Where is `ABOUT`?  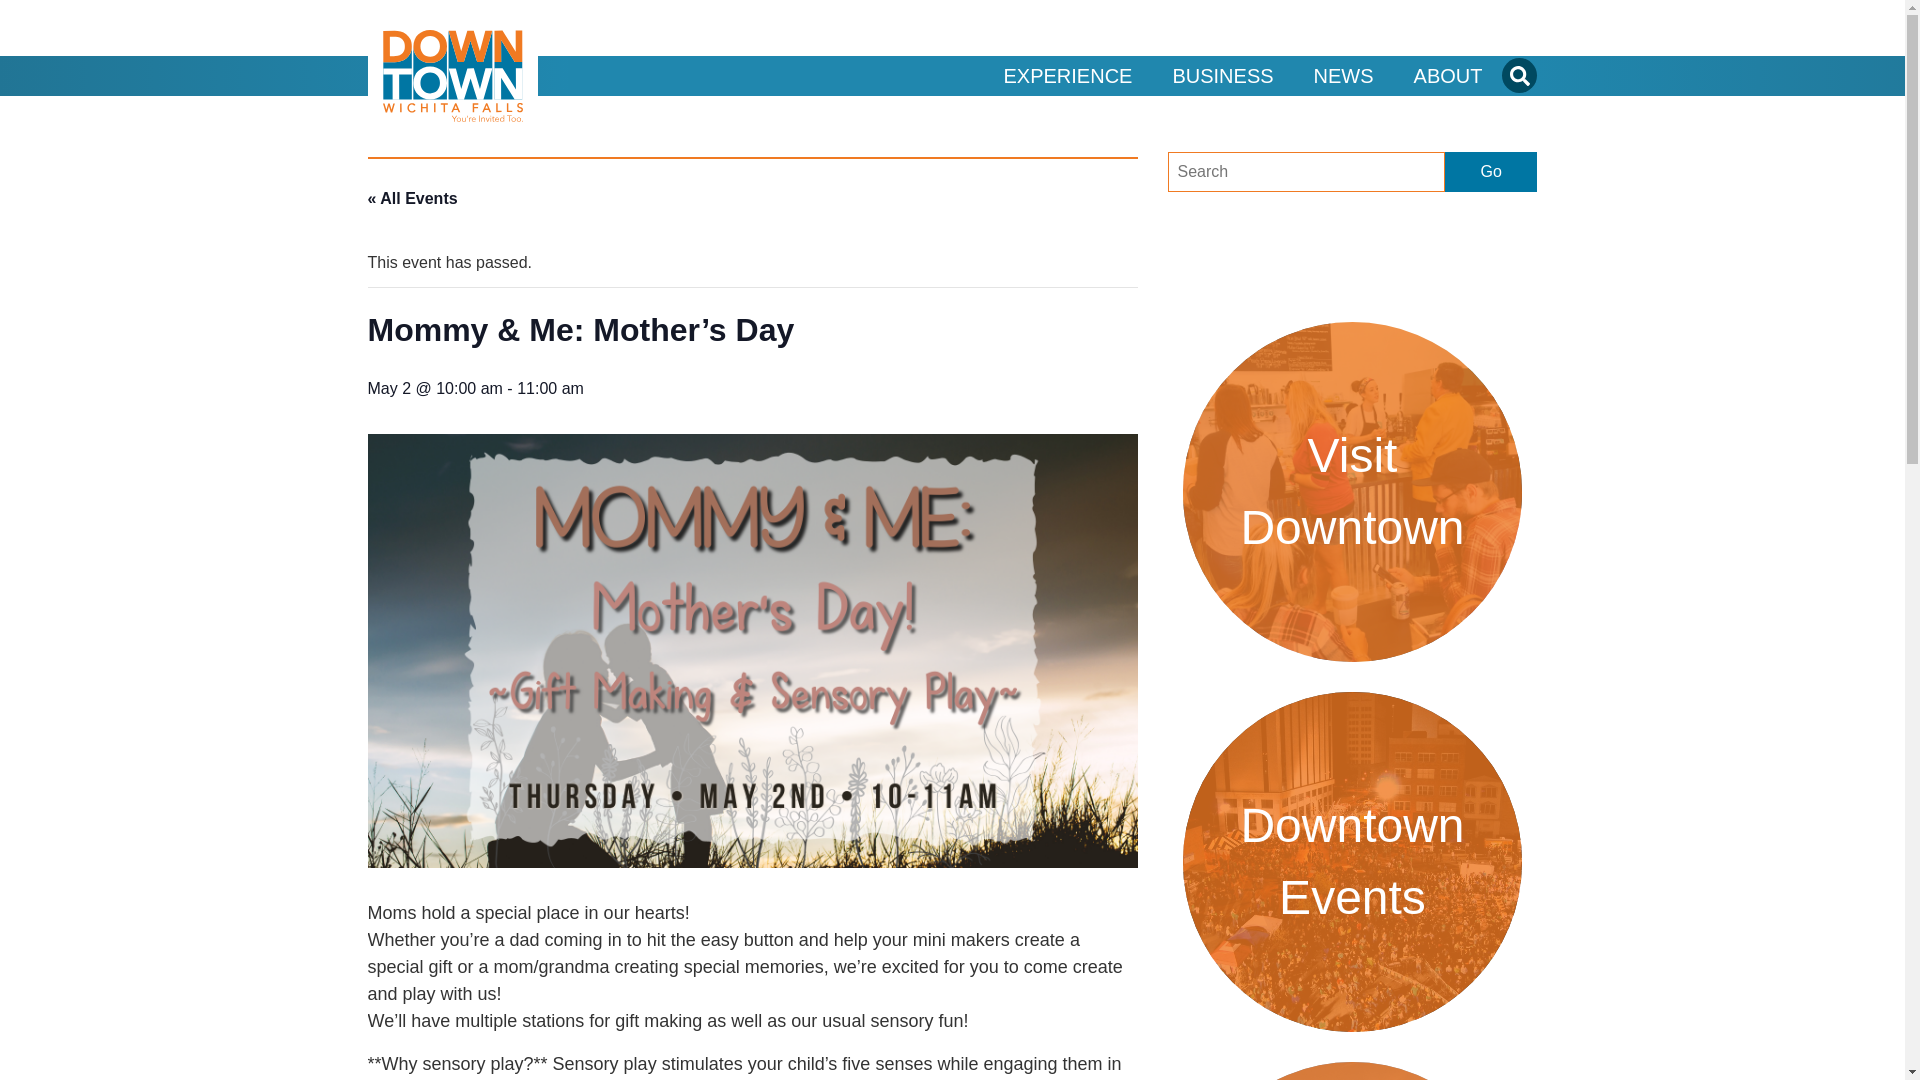 ABOUT is located at coordinates (1448, 76).